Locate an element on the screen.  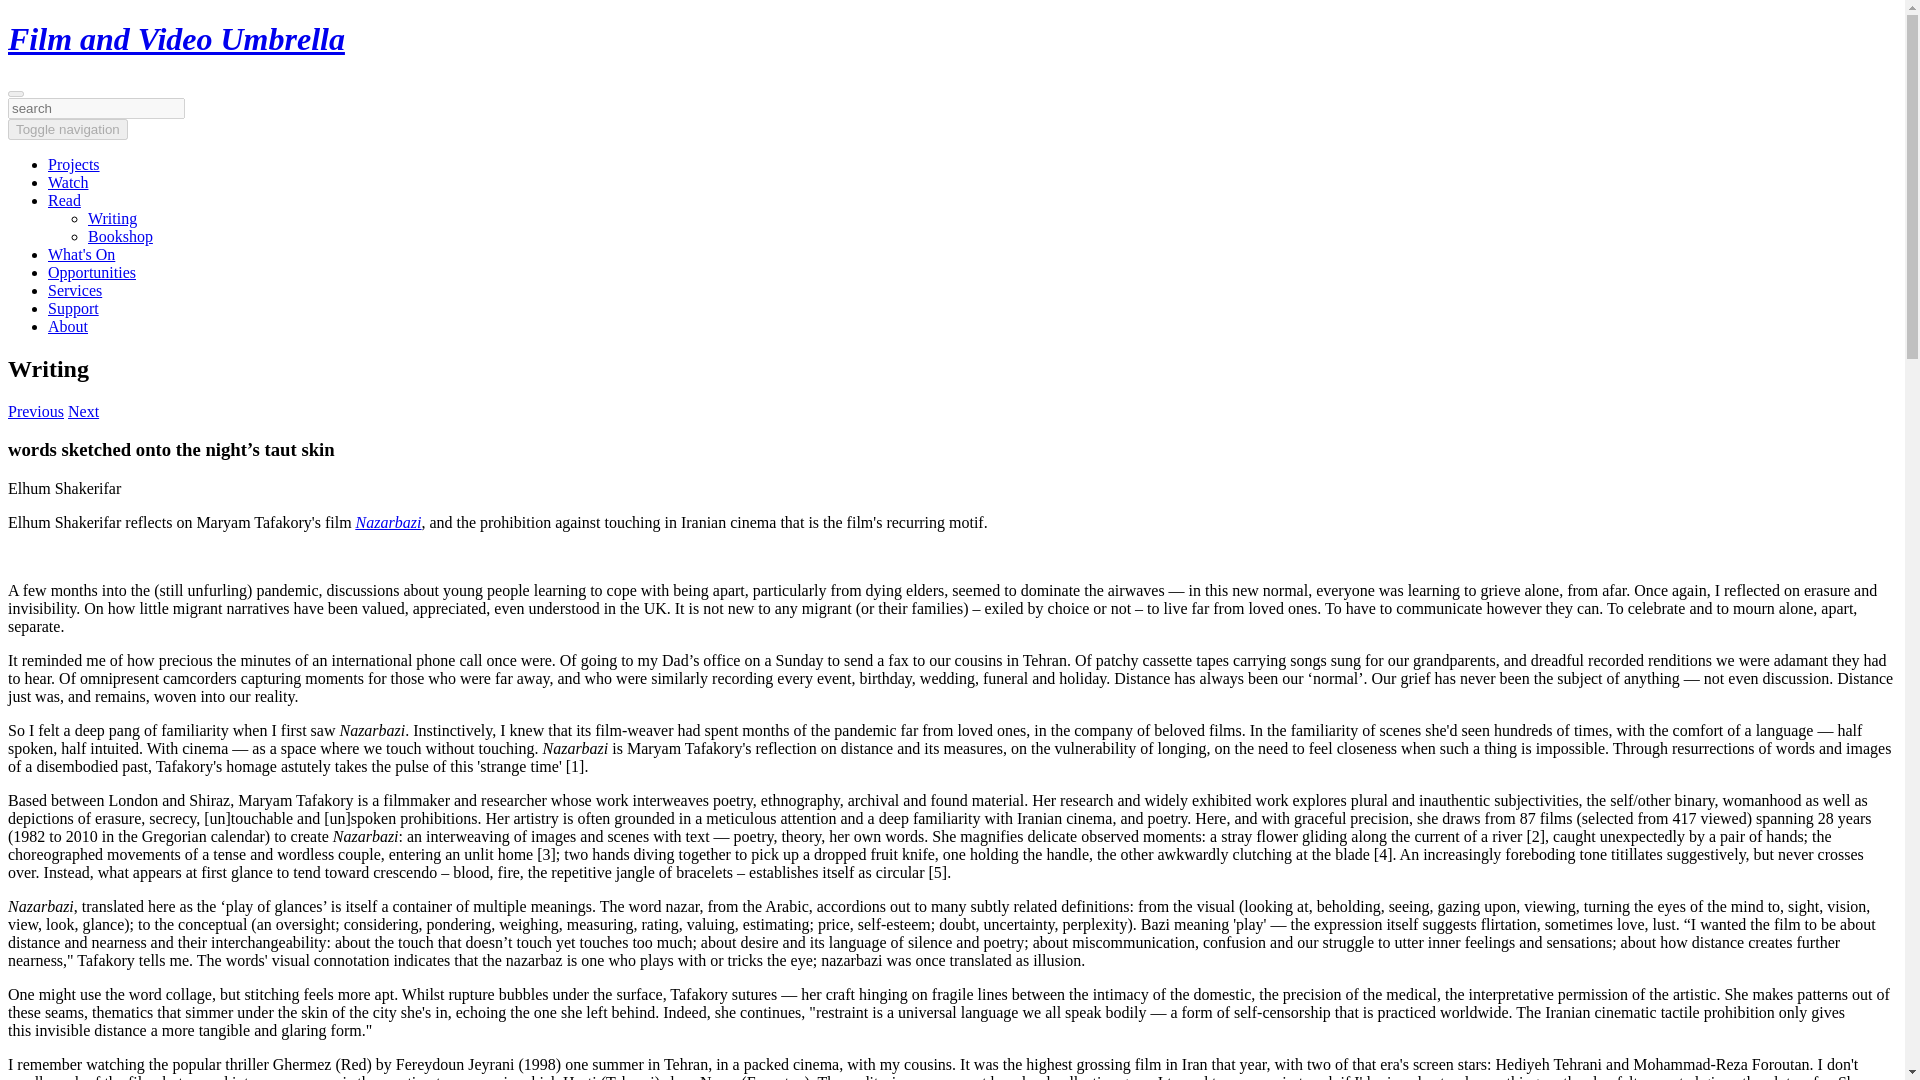
Toggle navigation is located at coordinates (68, 129).